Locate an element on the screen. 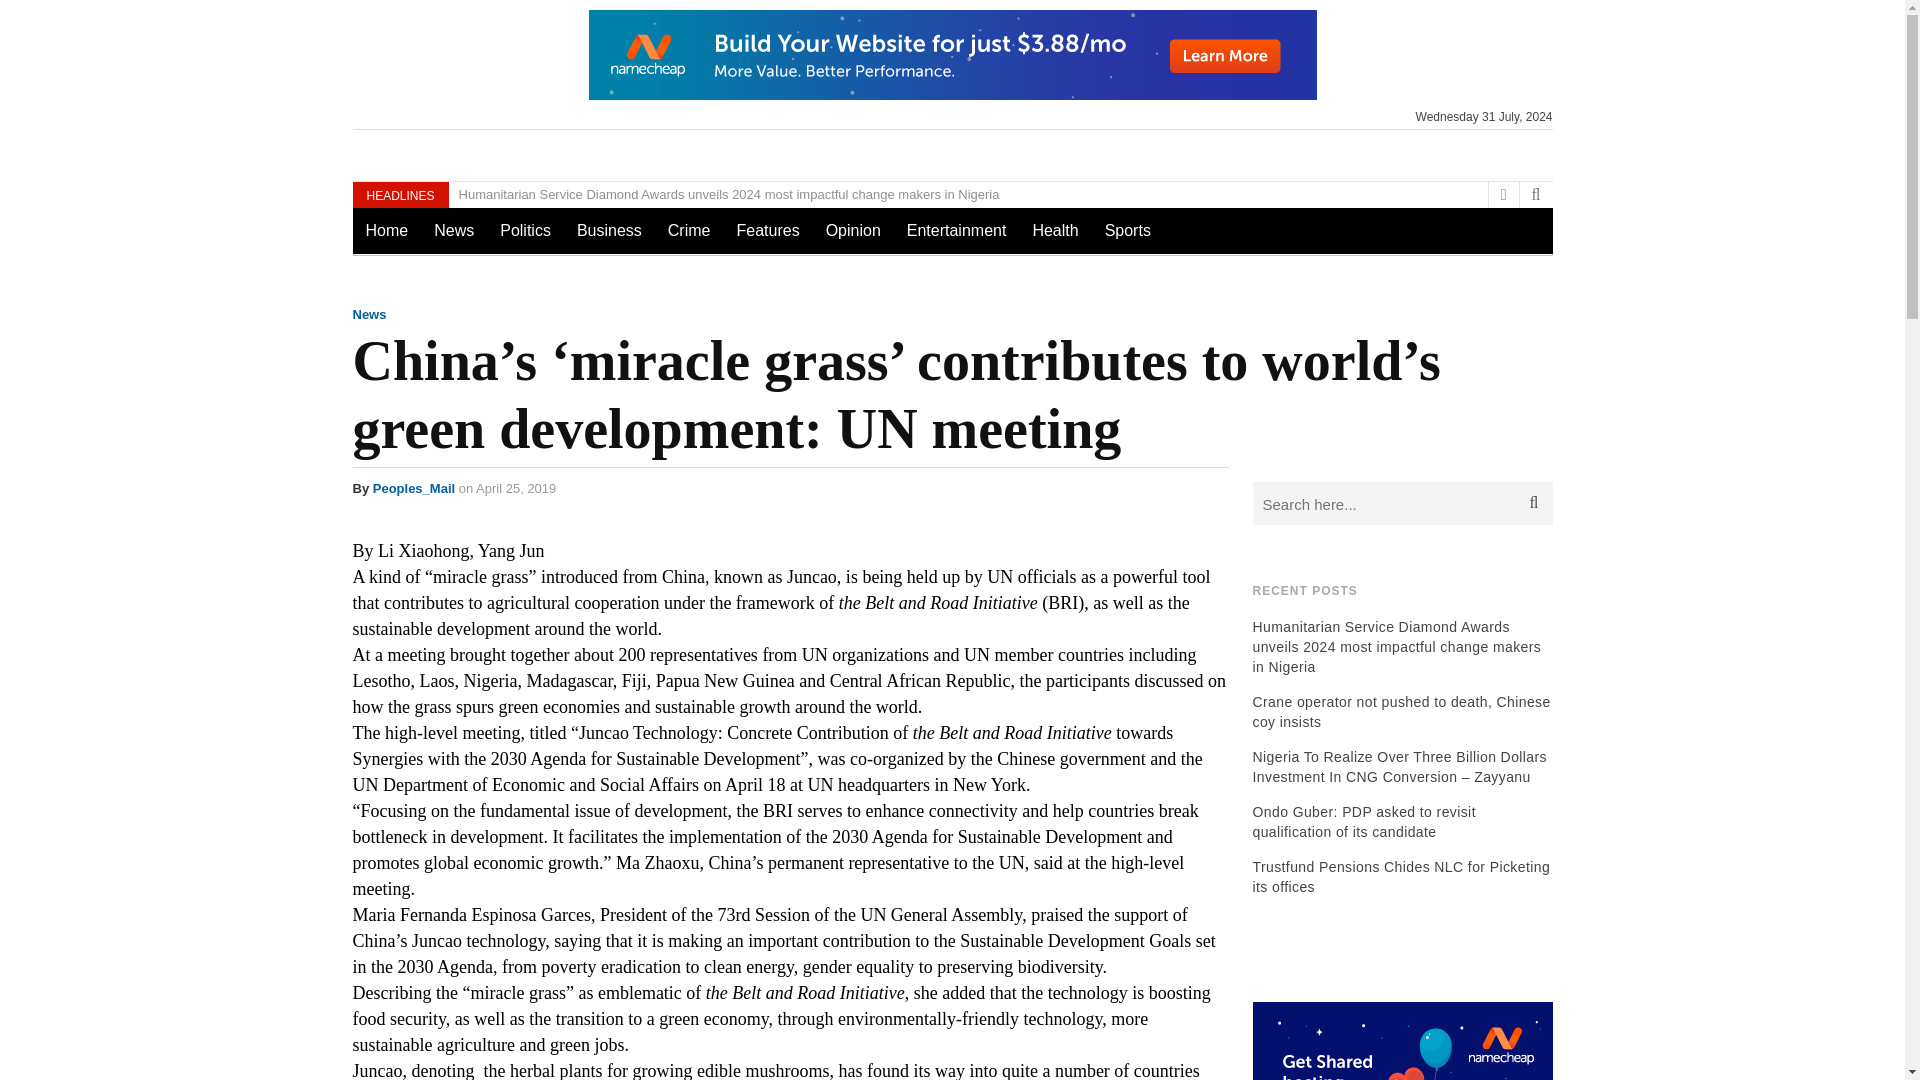 Image resolution: width=1920 pixels, height=1080 pixels. Opinion is located at coordinates (853, 230).